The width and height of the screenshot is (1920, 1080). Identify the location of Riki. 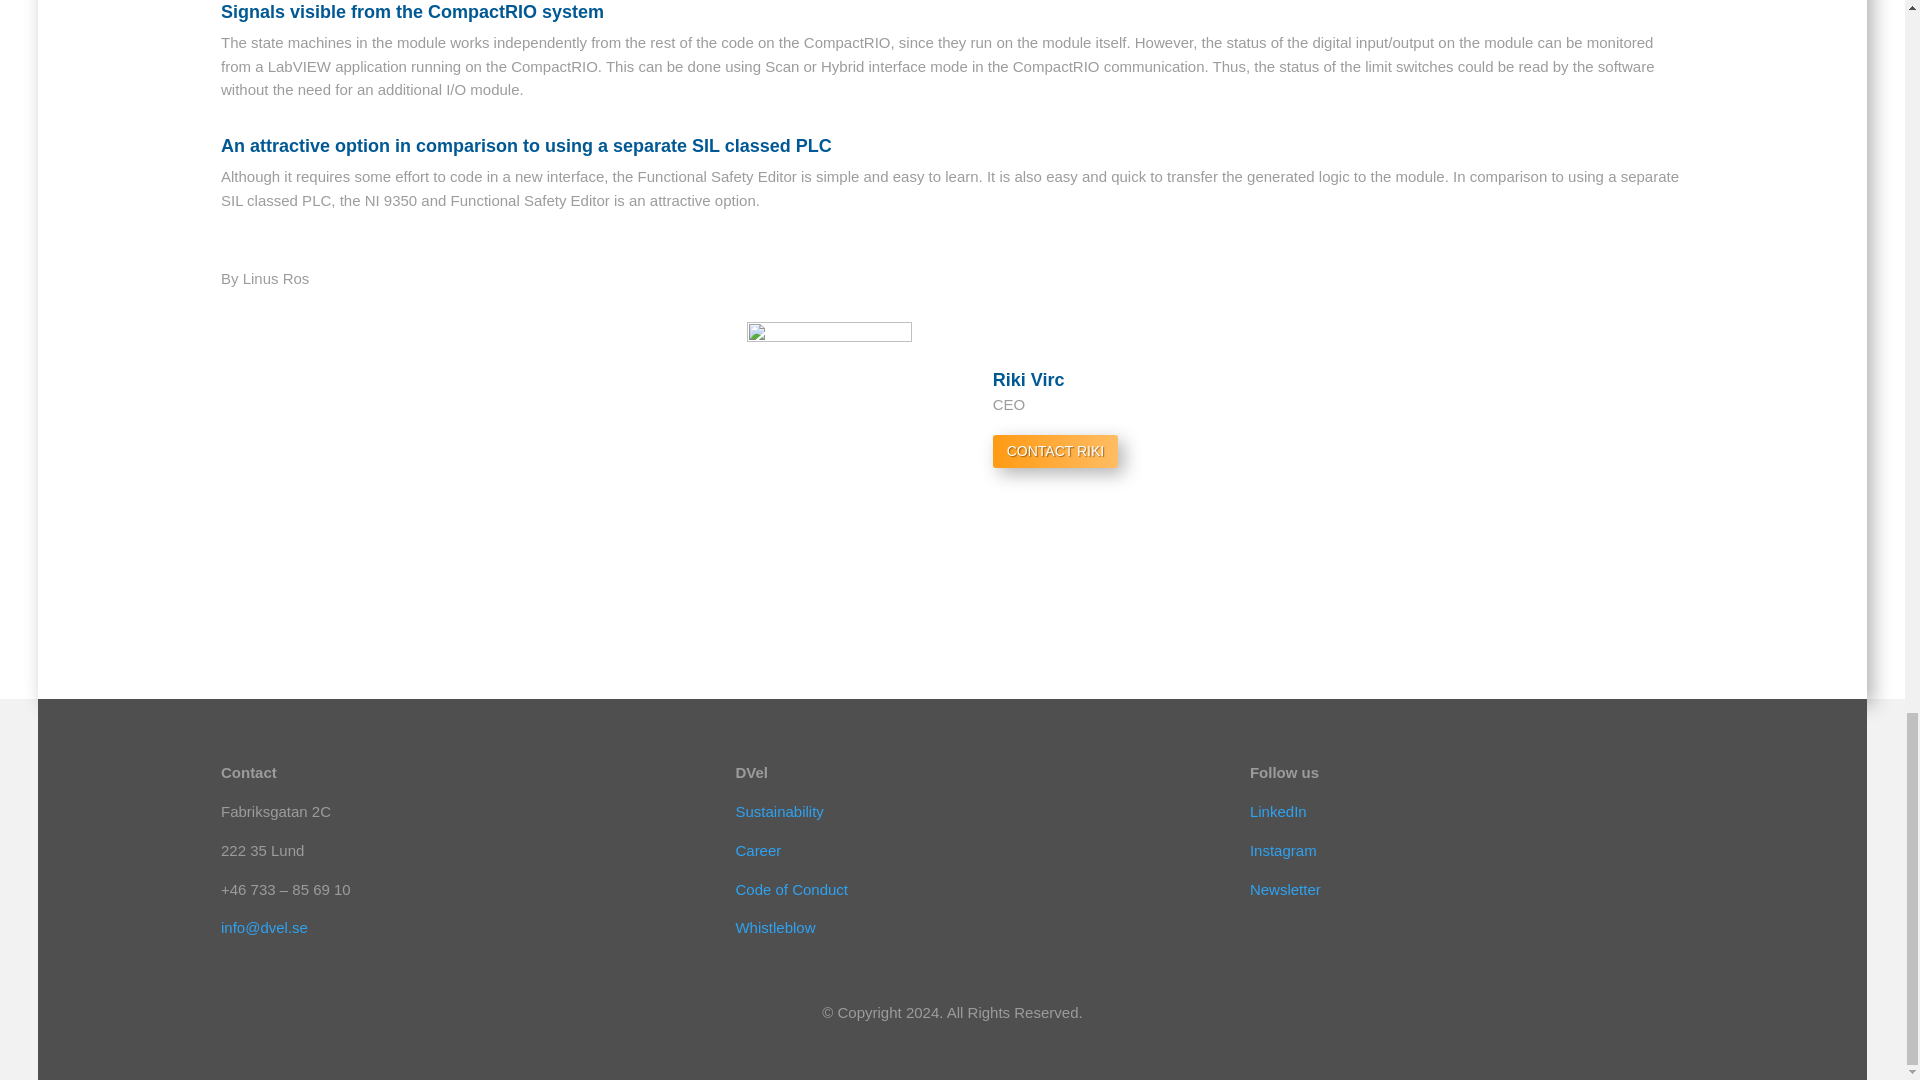
(829, 432).